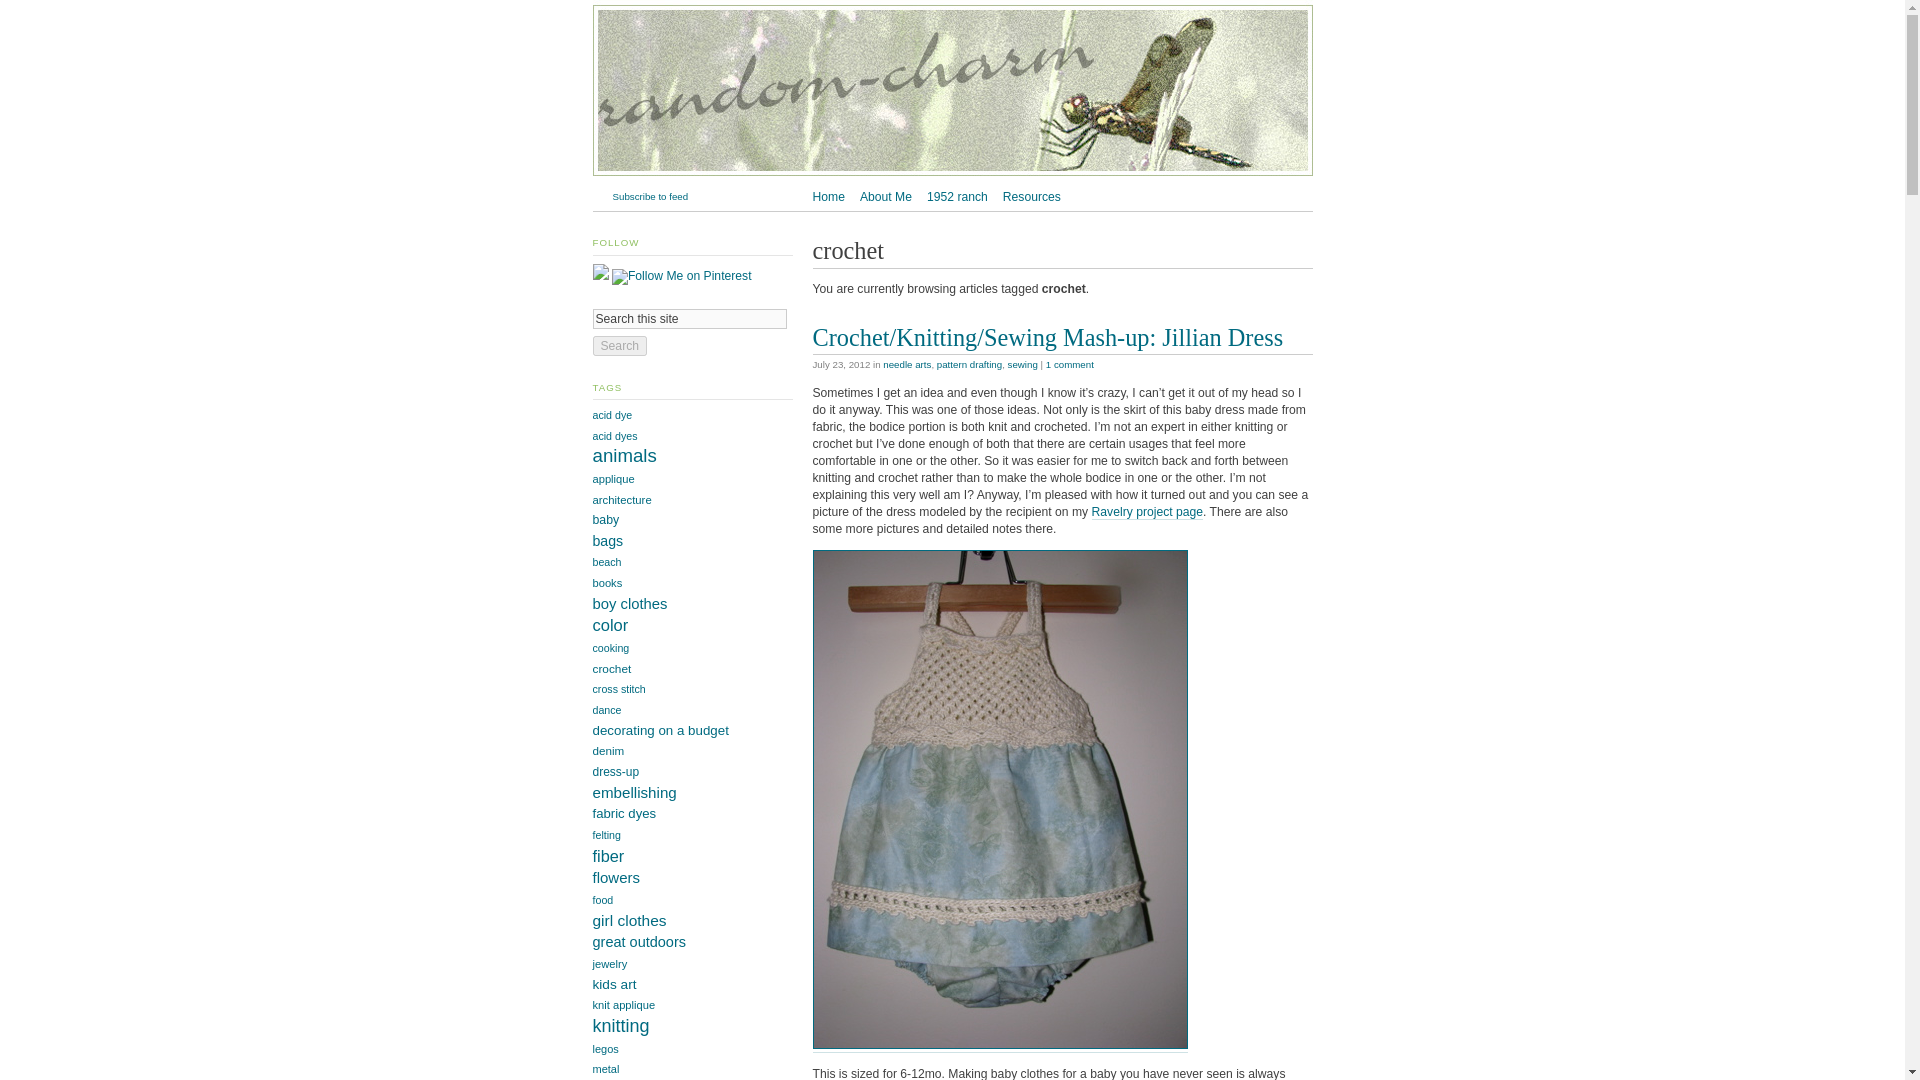  I want to click on 1952 ranch, so click(958, 197).